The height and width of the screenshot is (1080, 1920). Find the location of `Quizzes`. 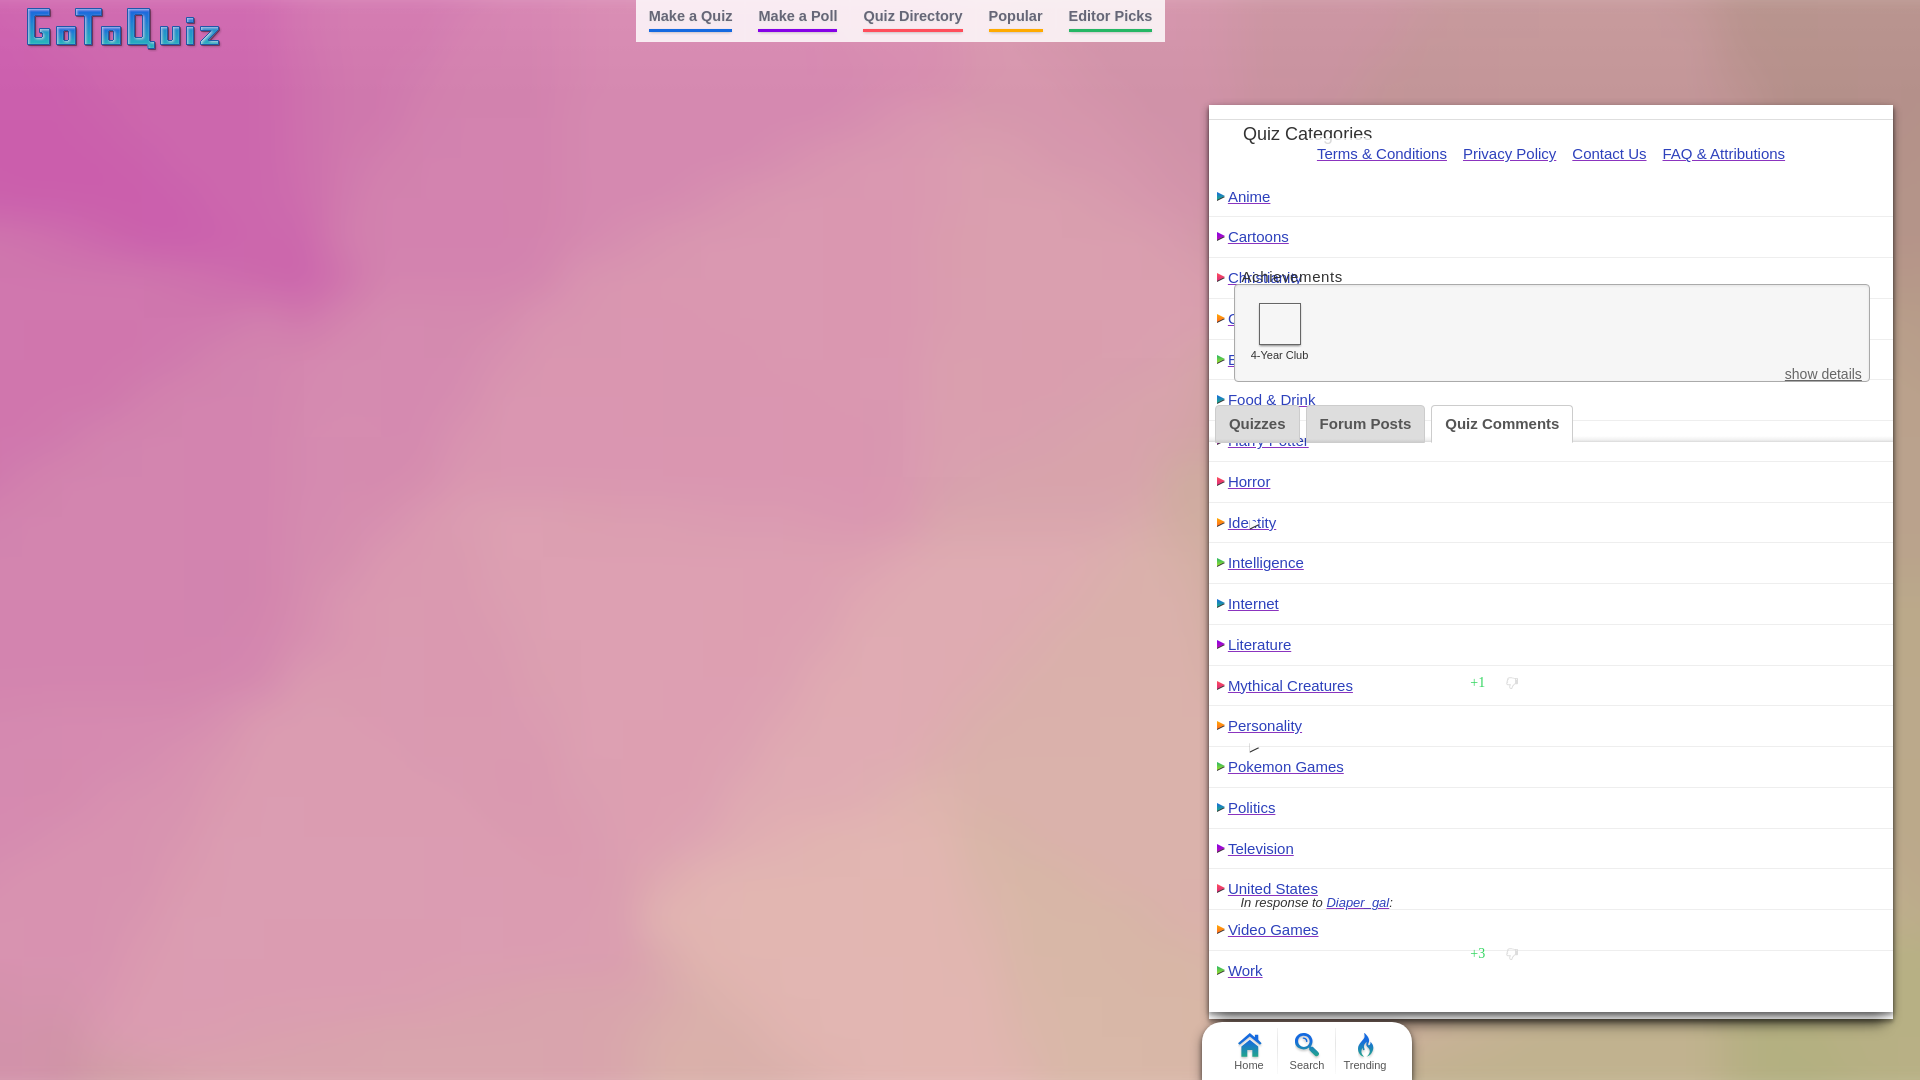

Quizzes is located at coordinates (1257, 424).